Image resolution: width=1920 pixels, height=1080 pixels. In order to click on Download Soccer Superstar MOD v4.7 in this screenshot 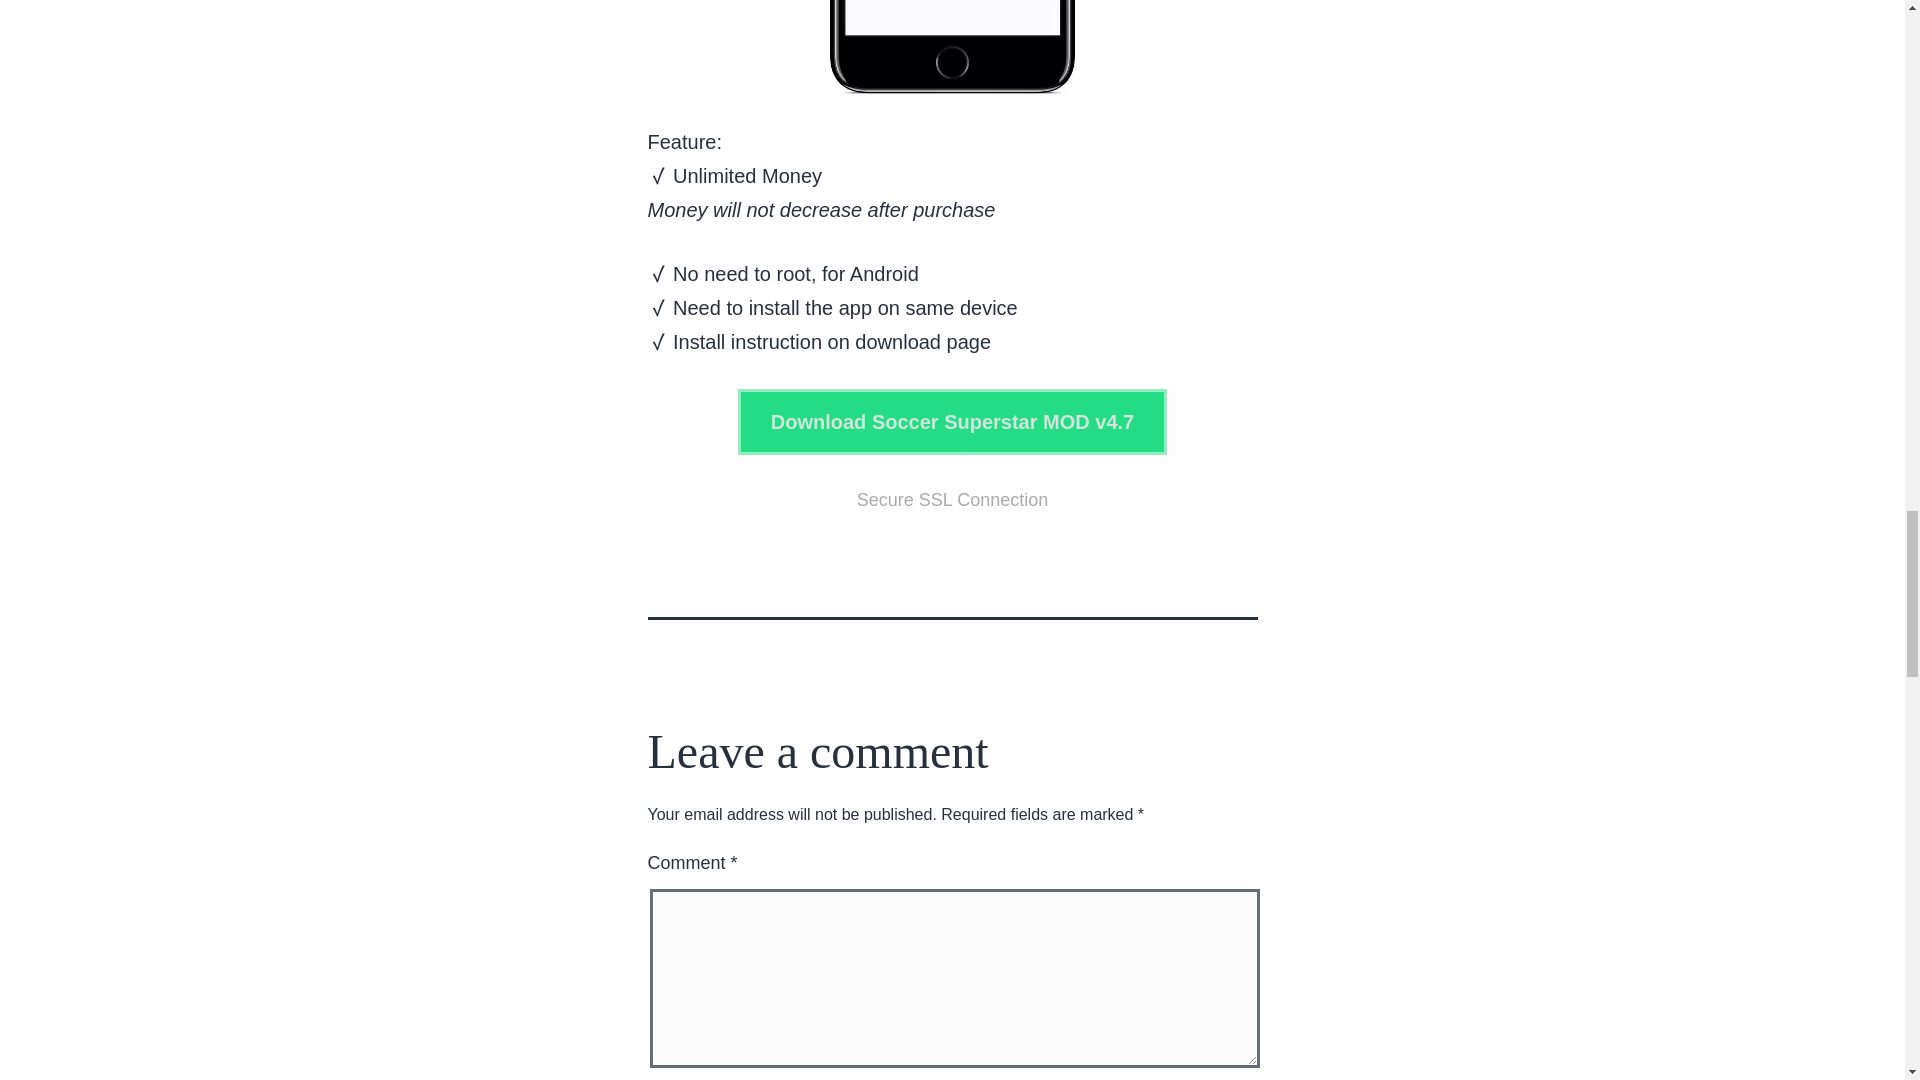, I will do `click(952, 422)`.